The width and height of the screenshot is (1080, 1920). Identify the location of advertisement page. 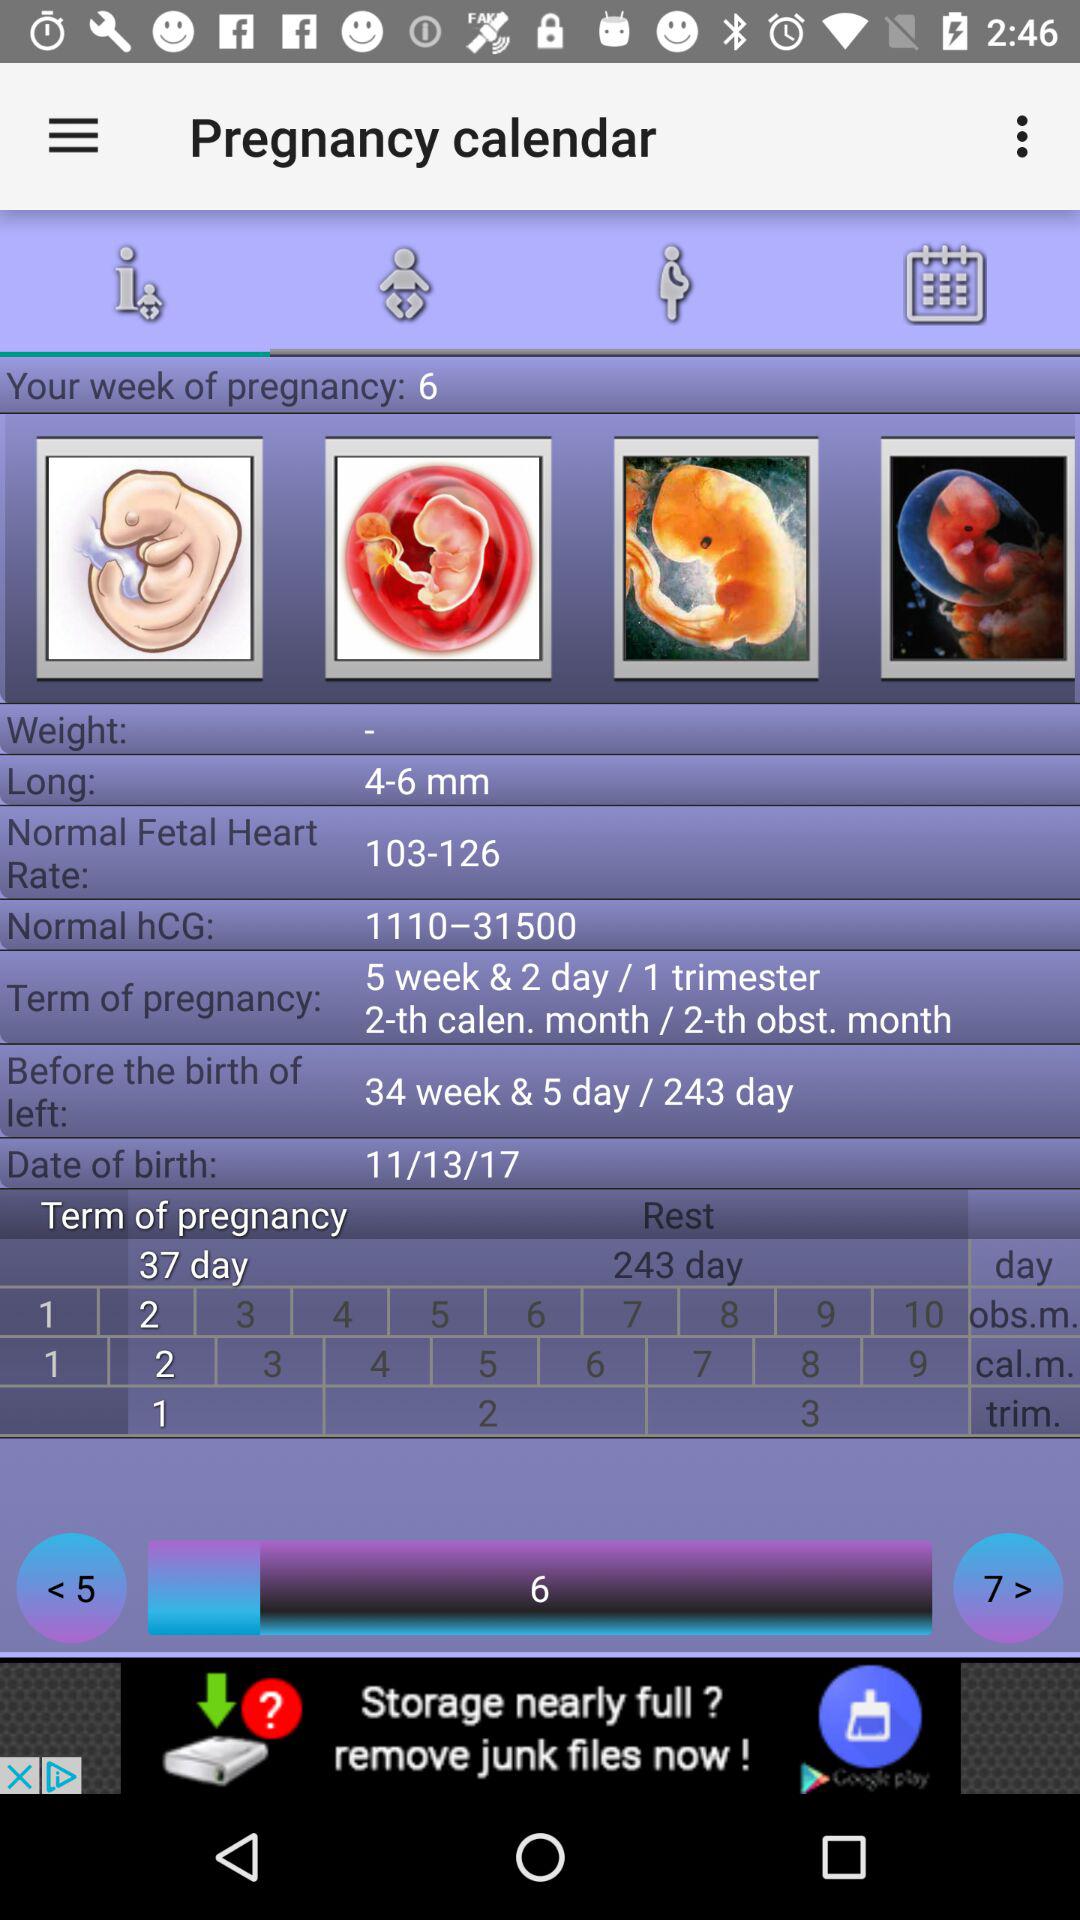
(540, 1728).